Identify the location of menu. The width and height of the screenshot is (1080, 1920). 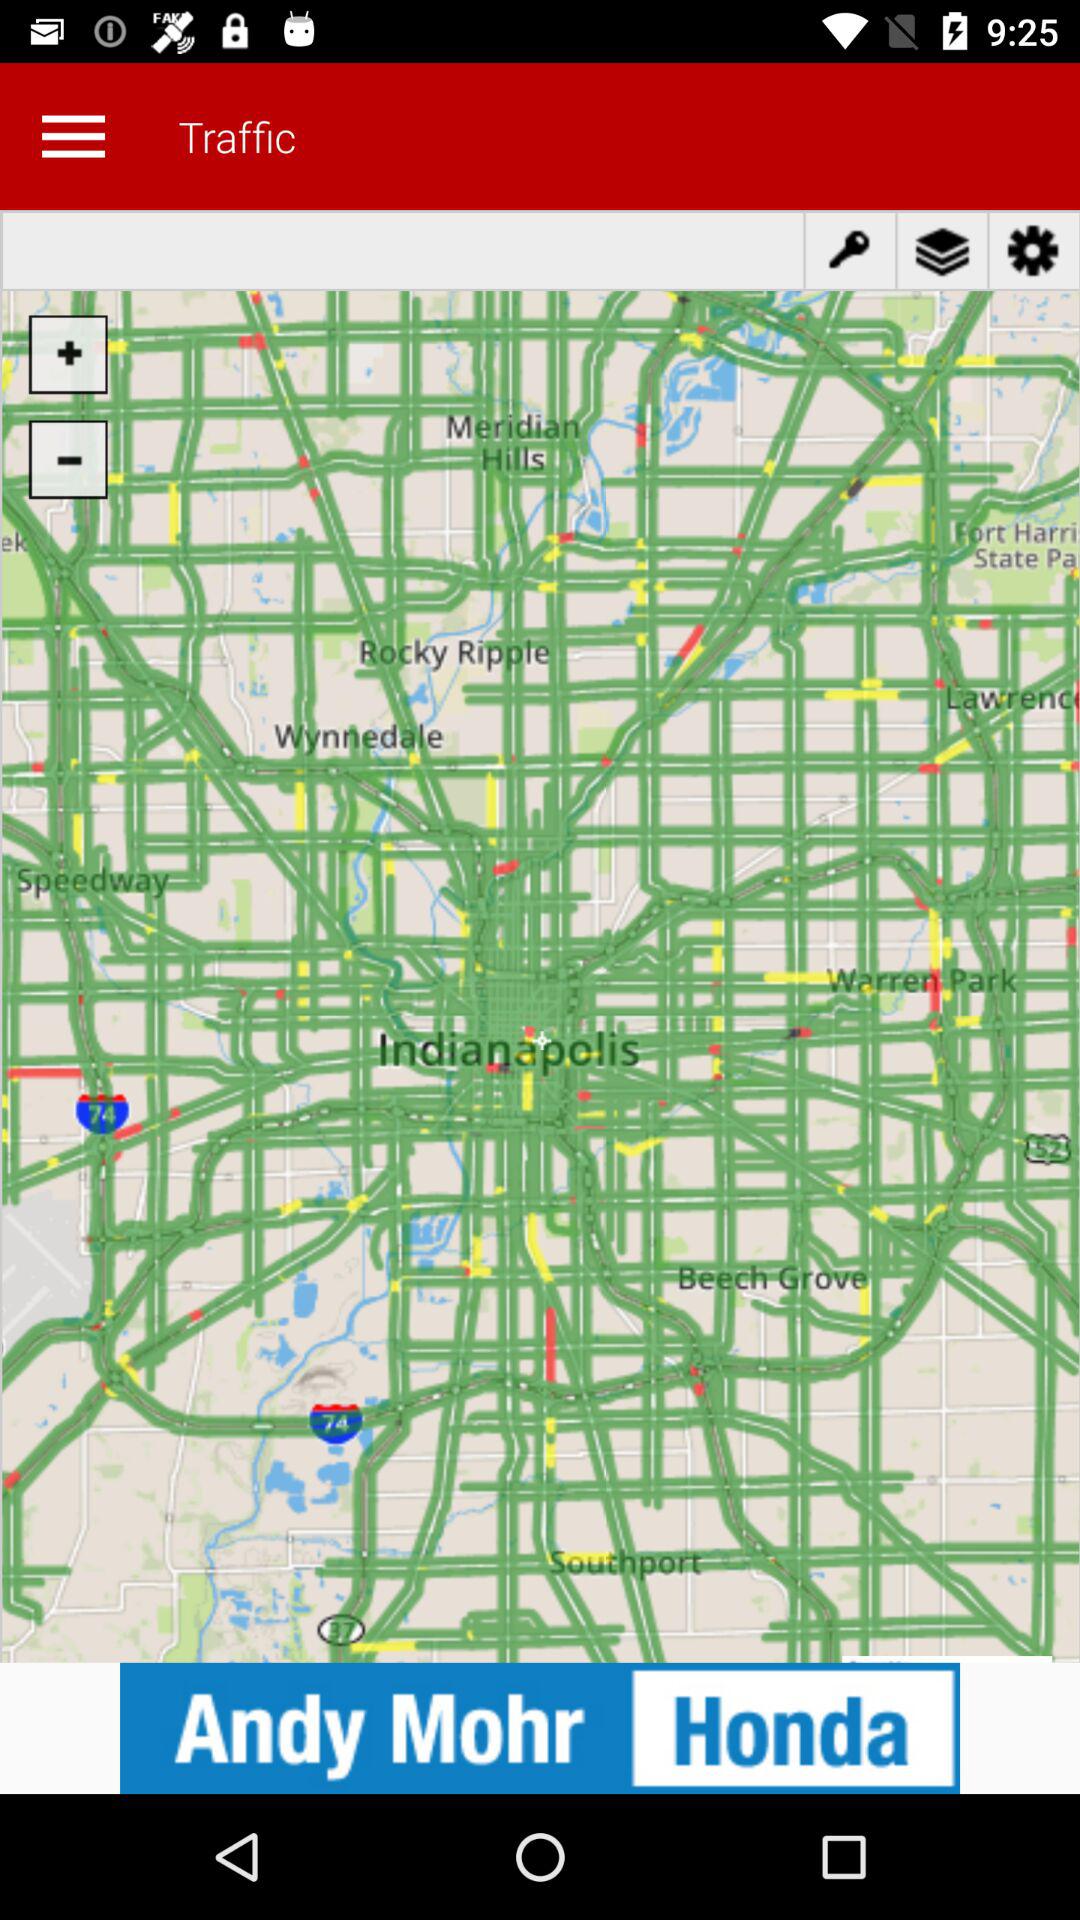
(73, 136).